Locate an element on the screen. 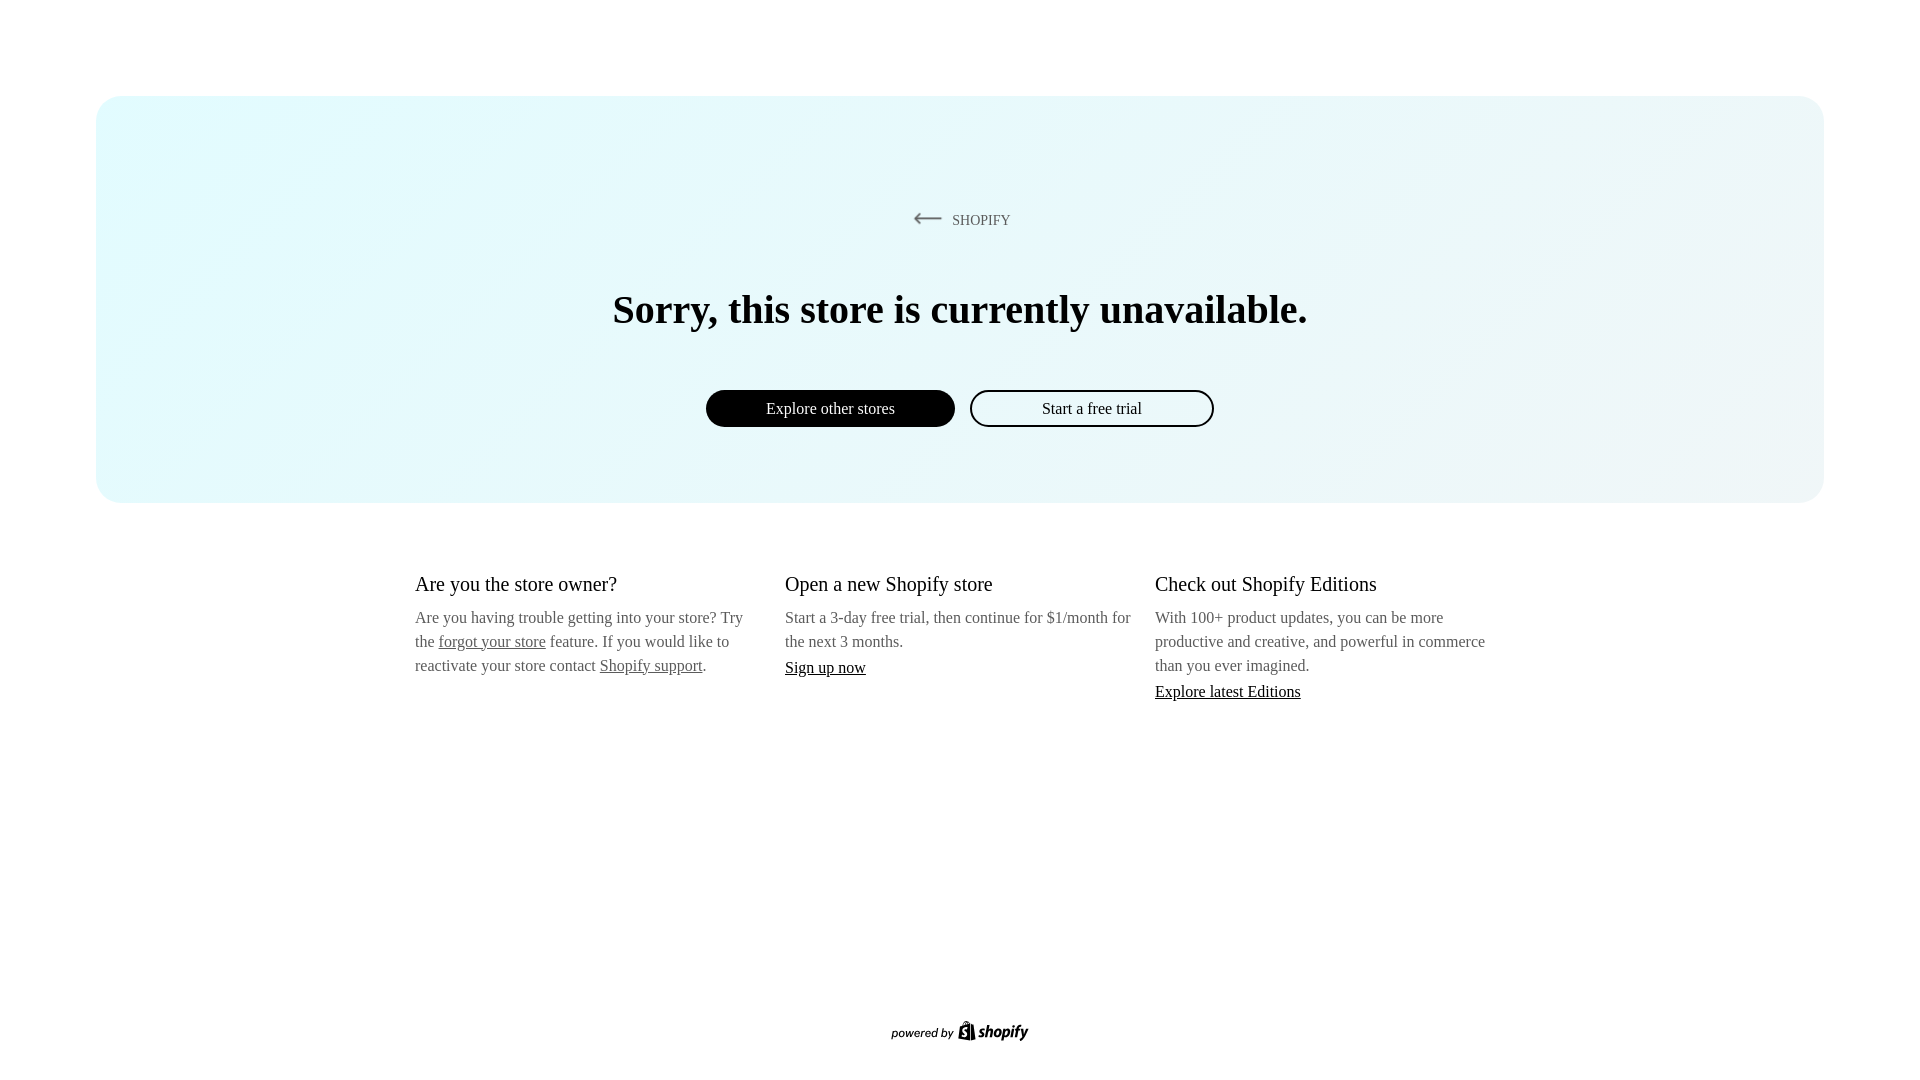  Explore latest Editions is located at coordinates (1228, 690).